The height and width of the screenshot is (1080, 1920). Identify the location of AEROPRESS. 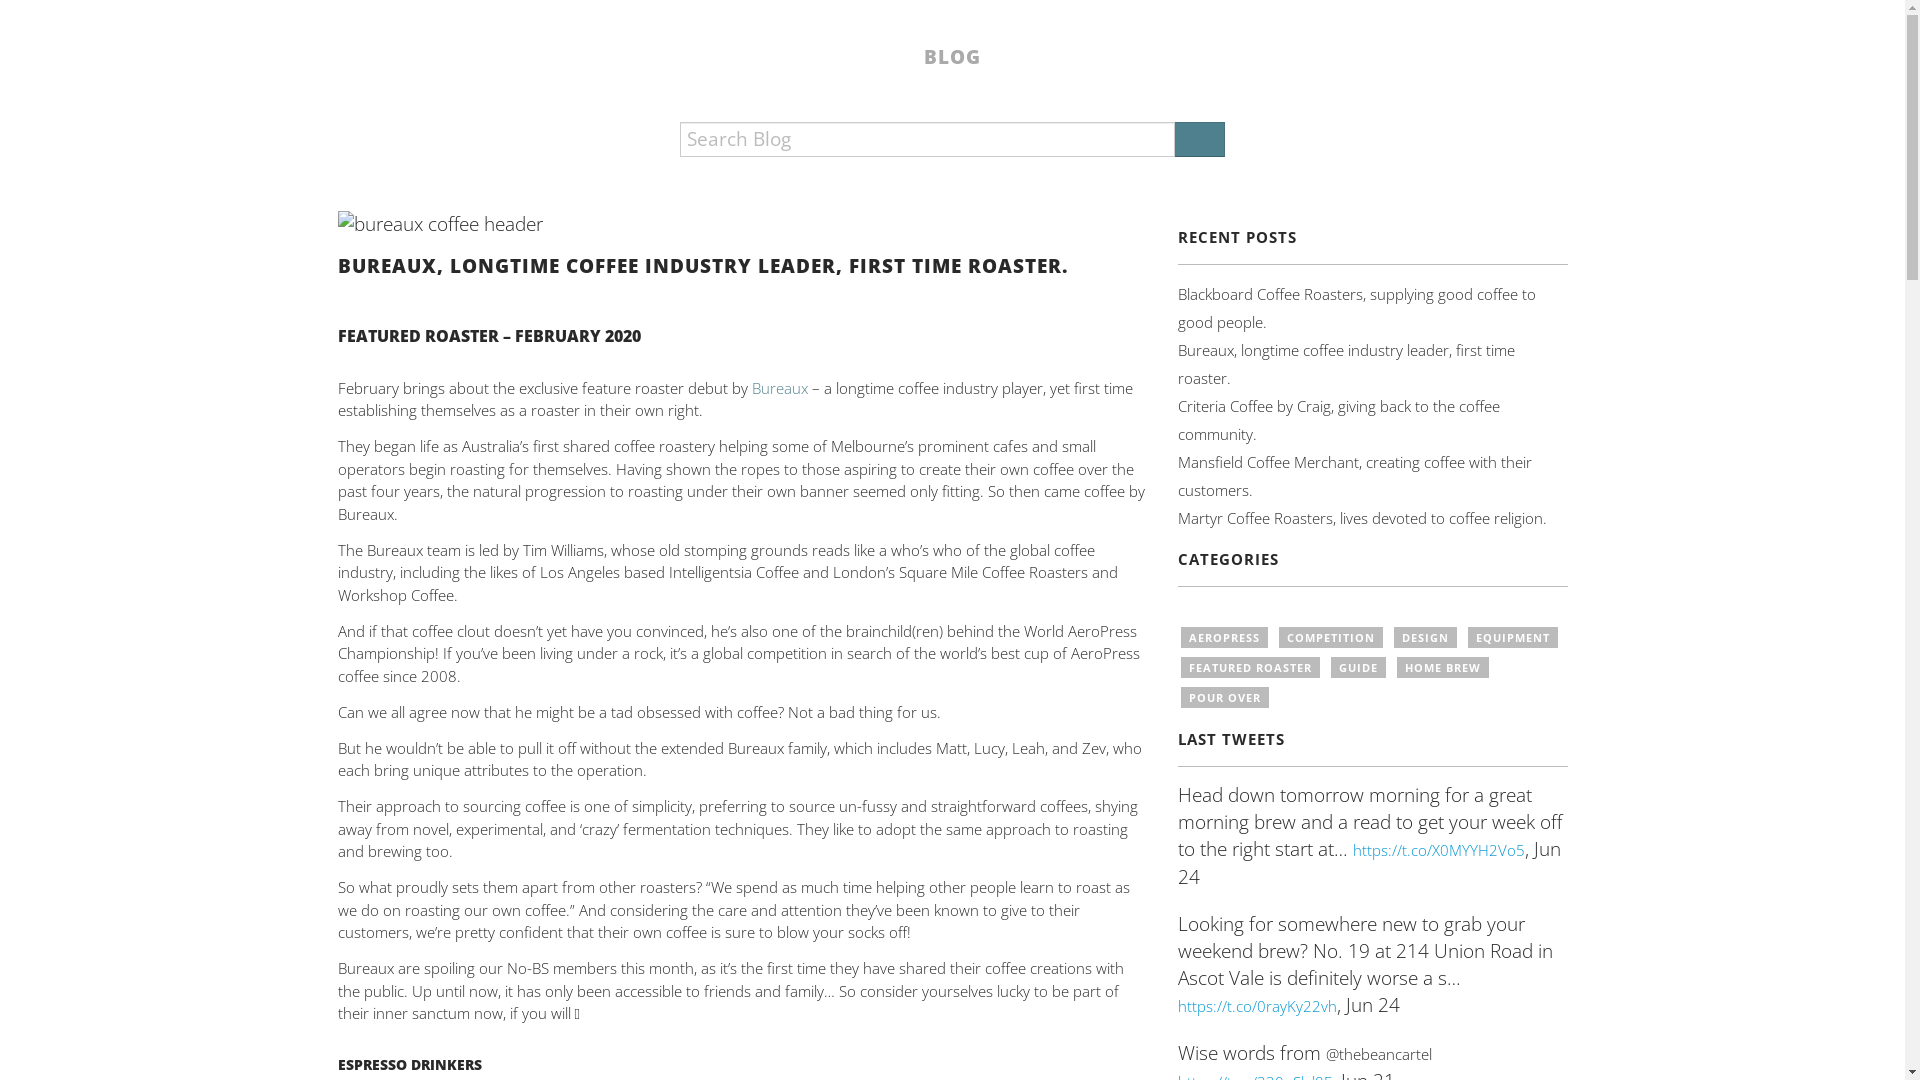
(1224, 638).